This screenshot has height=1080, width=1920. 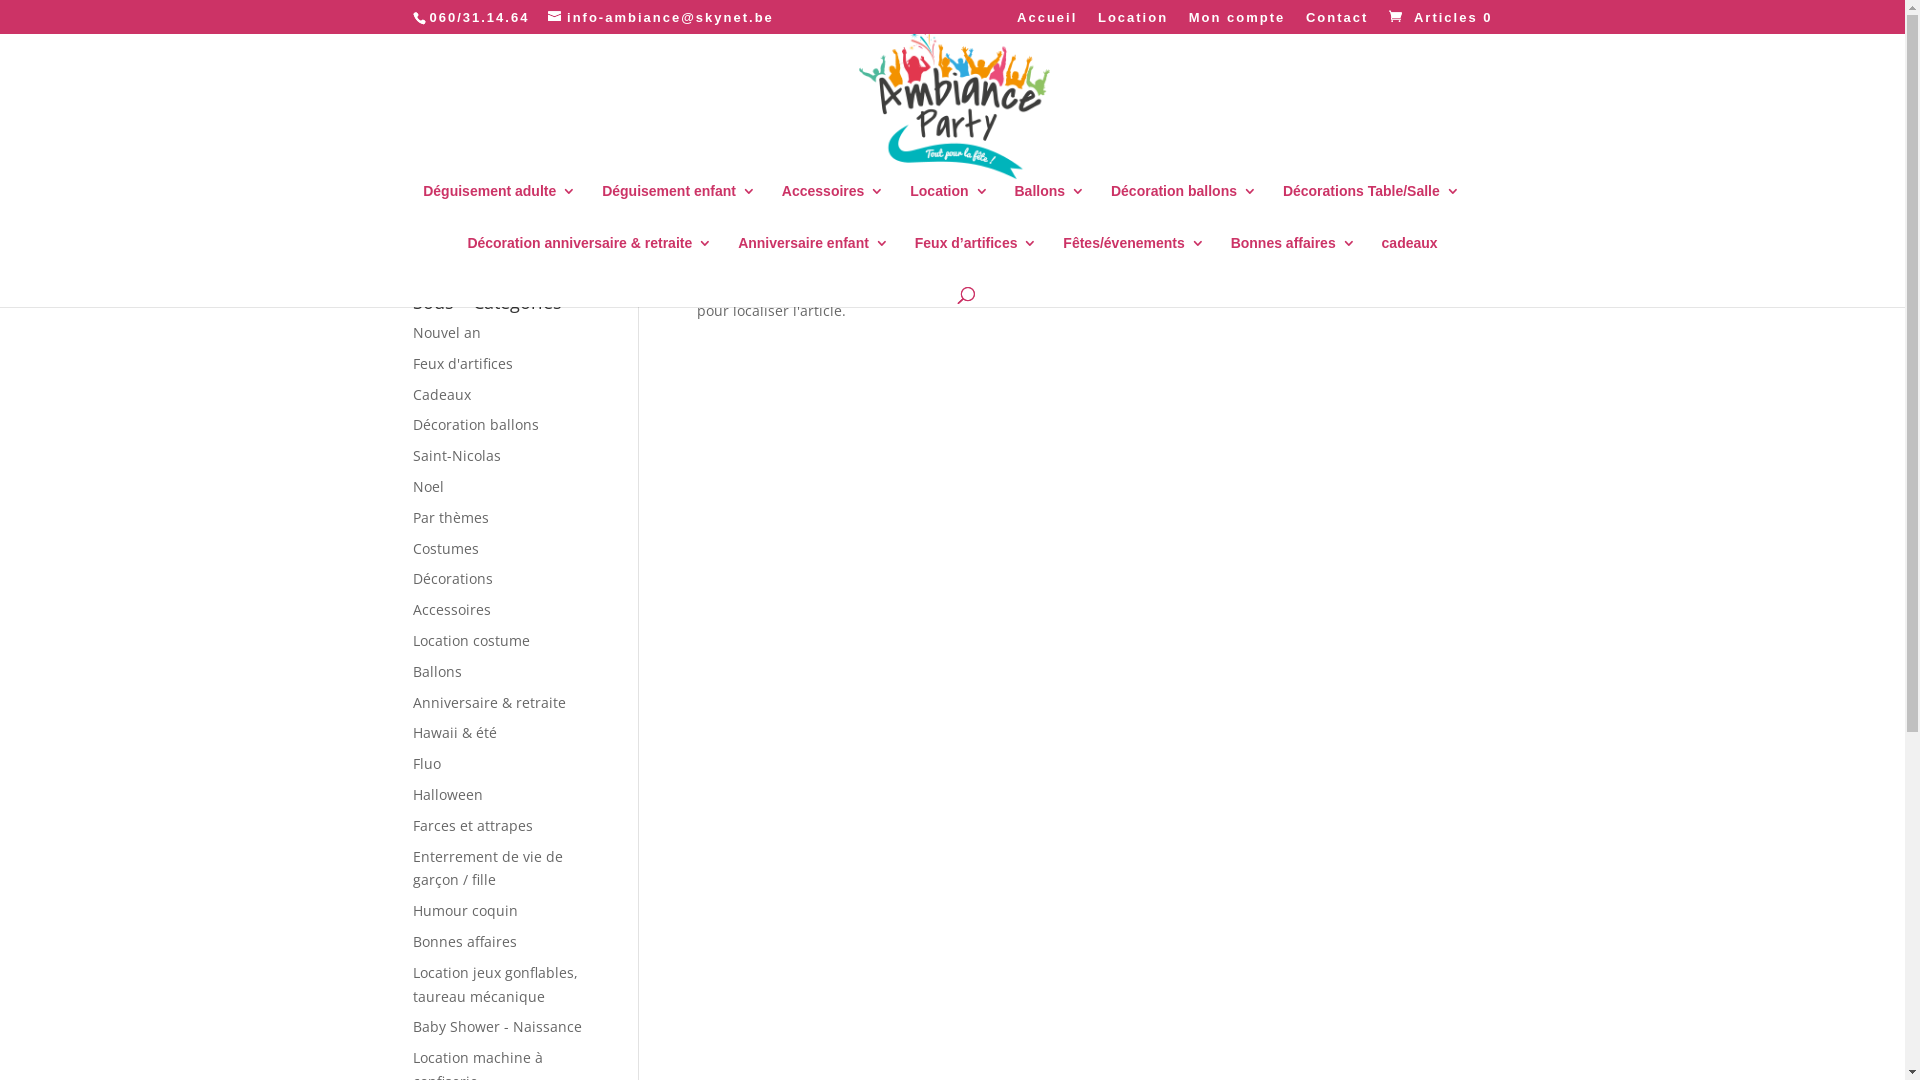 I want to click on Accessoires, so click(x=450, y=610).